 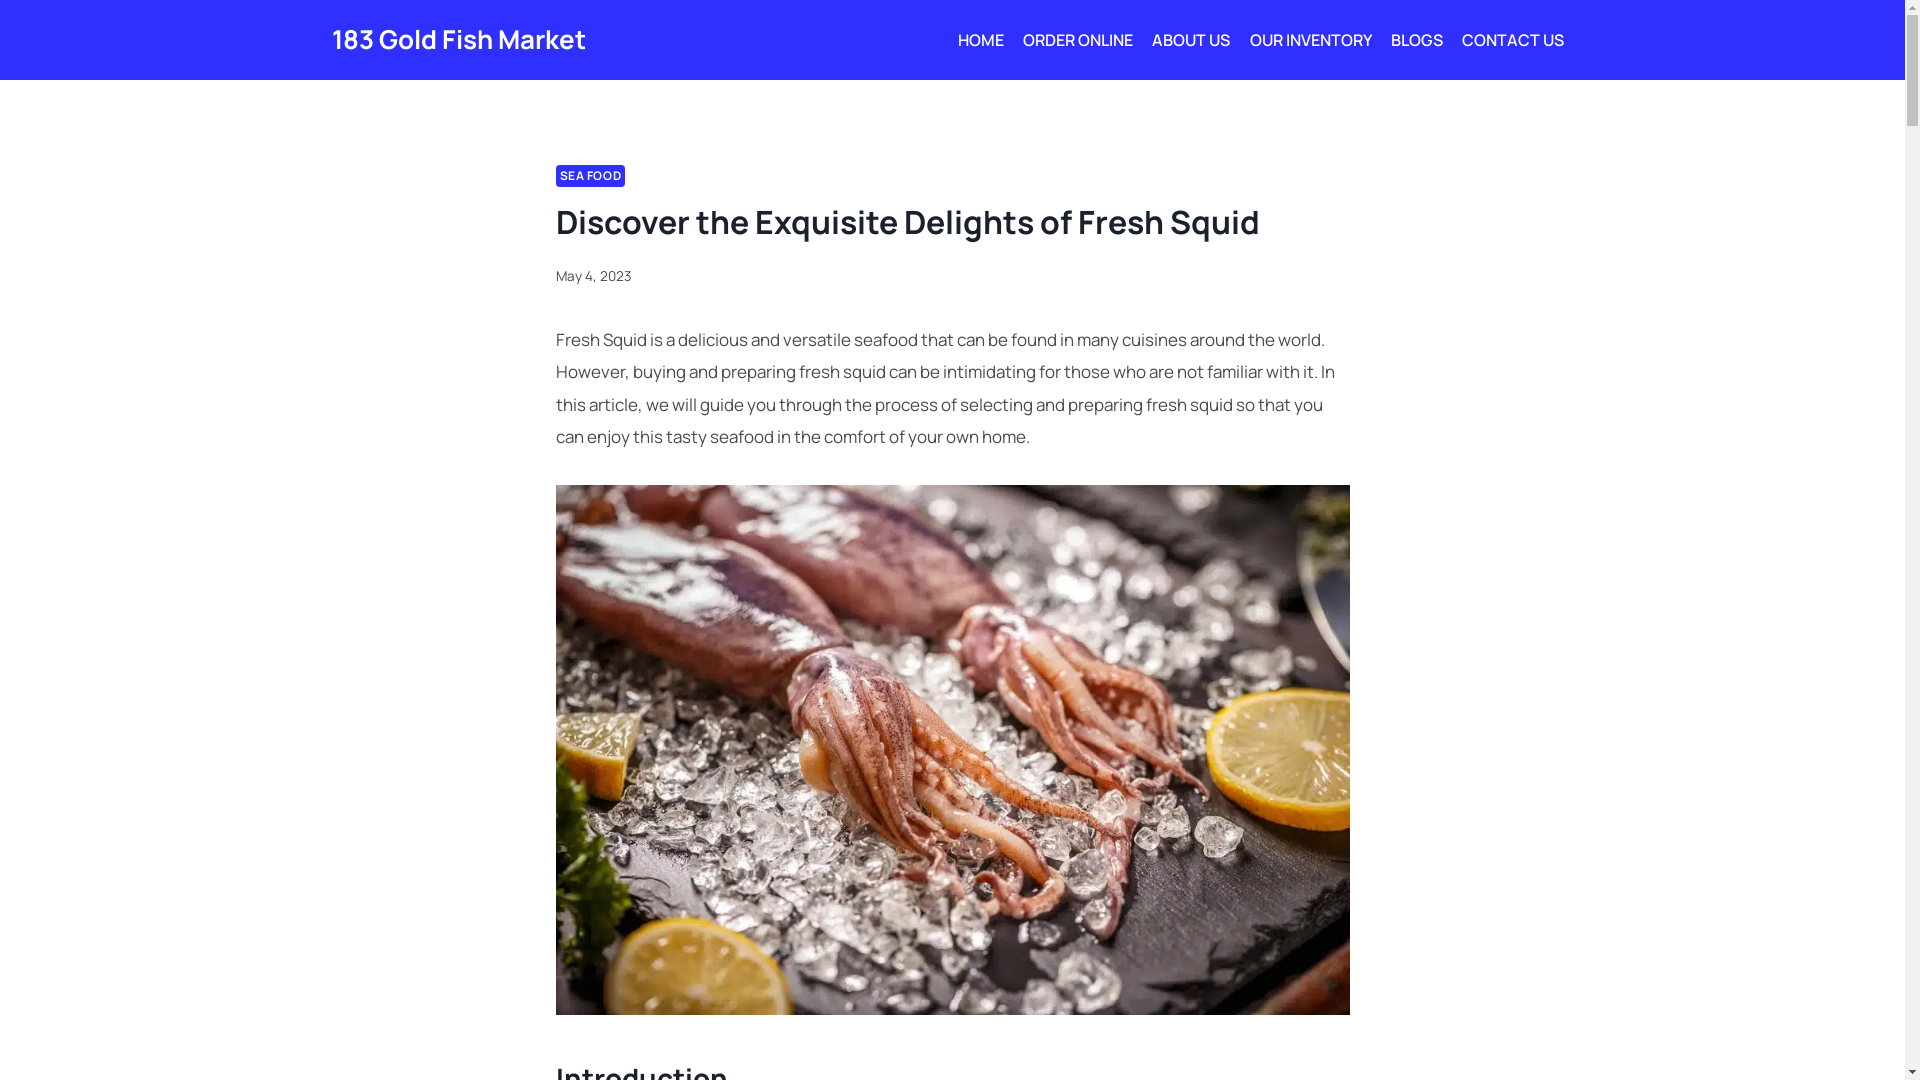 I want to click on OUR INVENTORY, so click(x=1310, y=40).